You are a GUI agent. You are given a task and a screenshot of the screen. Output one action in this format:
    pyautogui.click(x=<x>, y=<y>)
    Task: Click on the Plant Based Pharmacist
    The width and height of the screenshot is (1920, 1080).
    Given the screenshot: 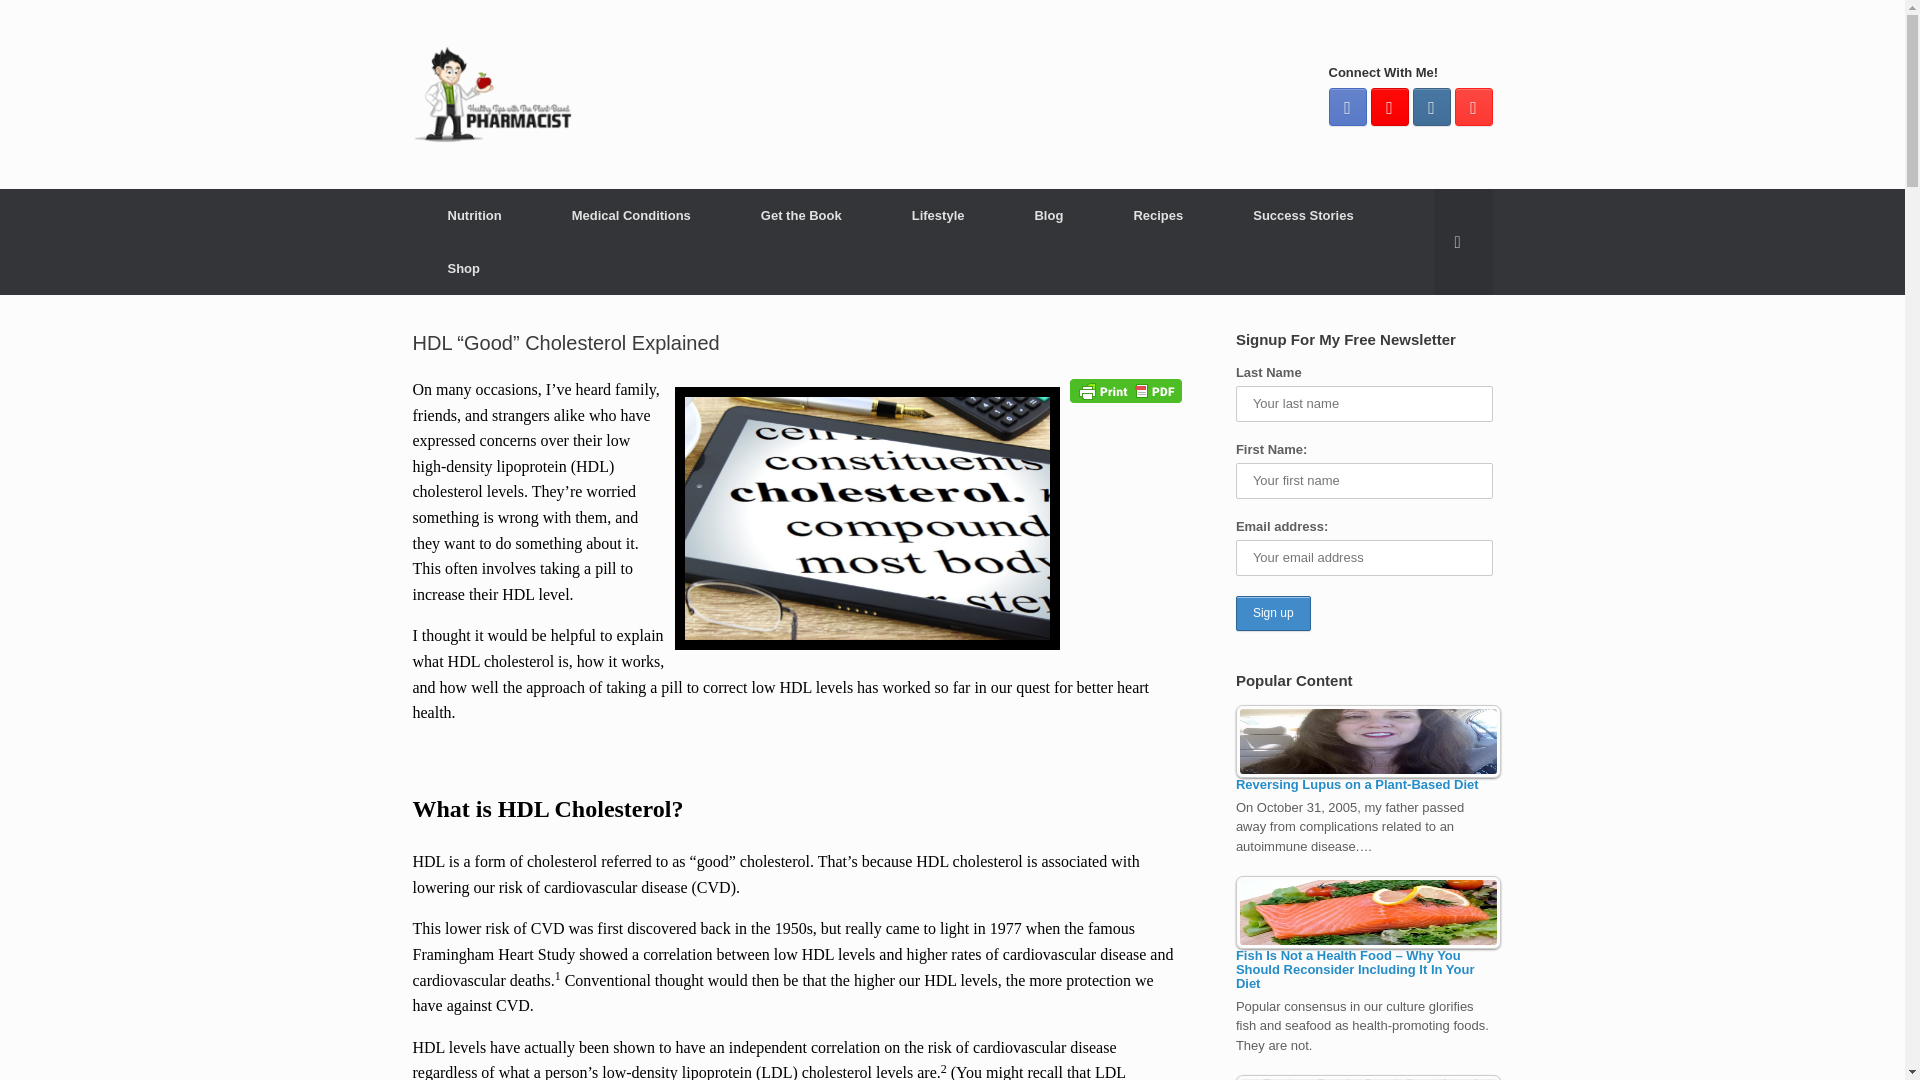 What is the action you would take?
    pyautogui.click(x=492, y=94)
    